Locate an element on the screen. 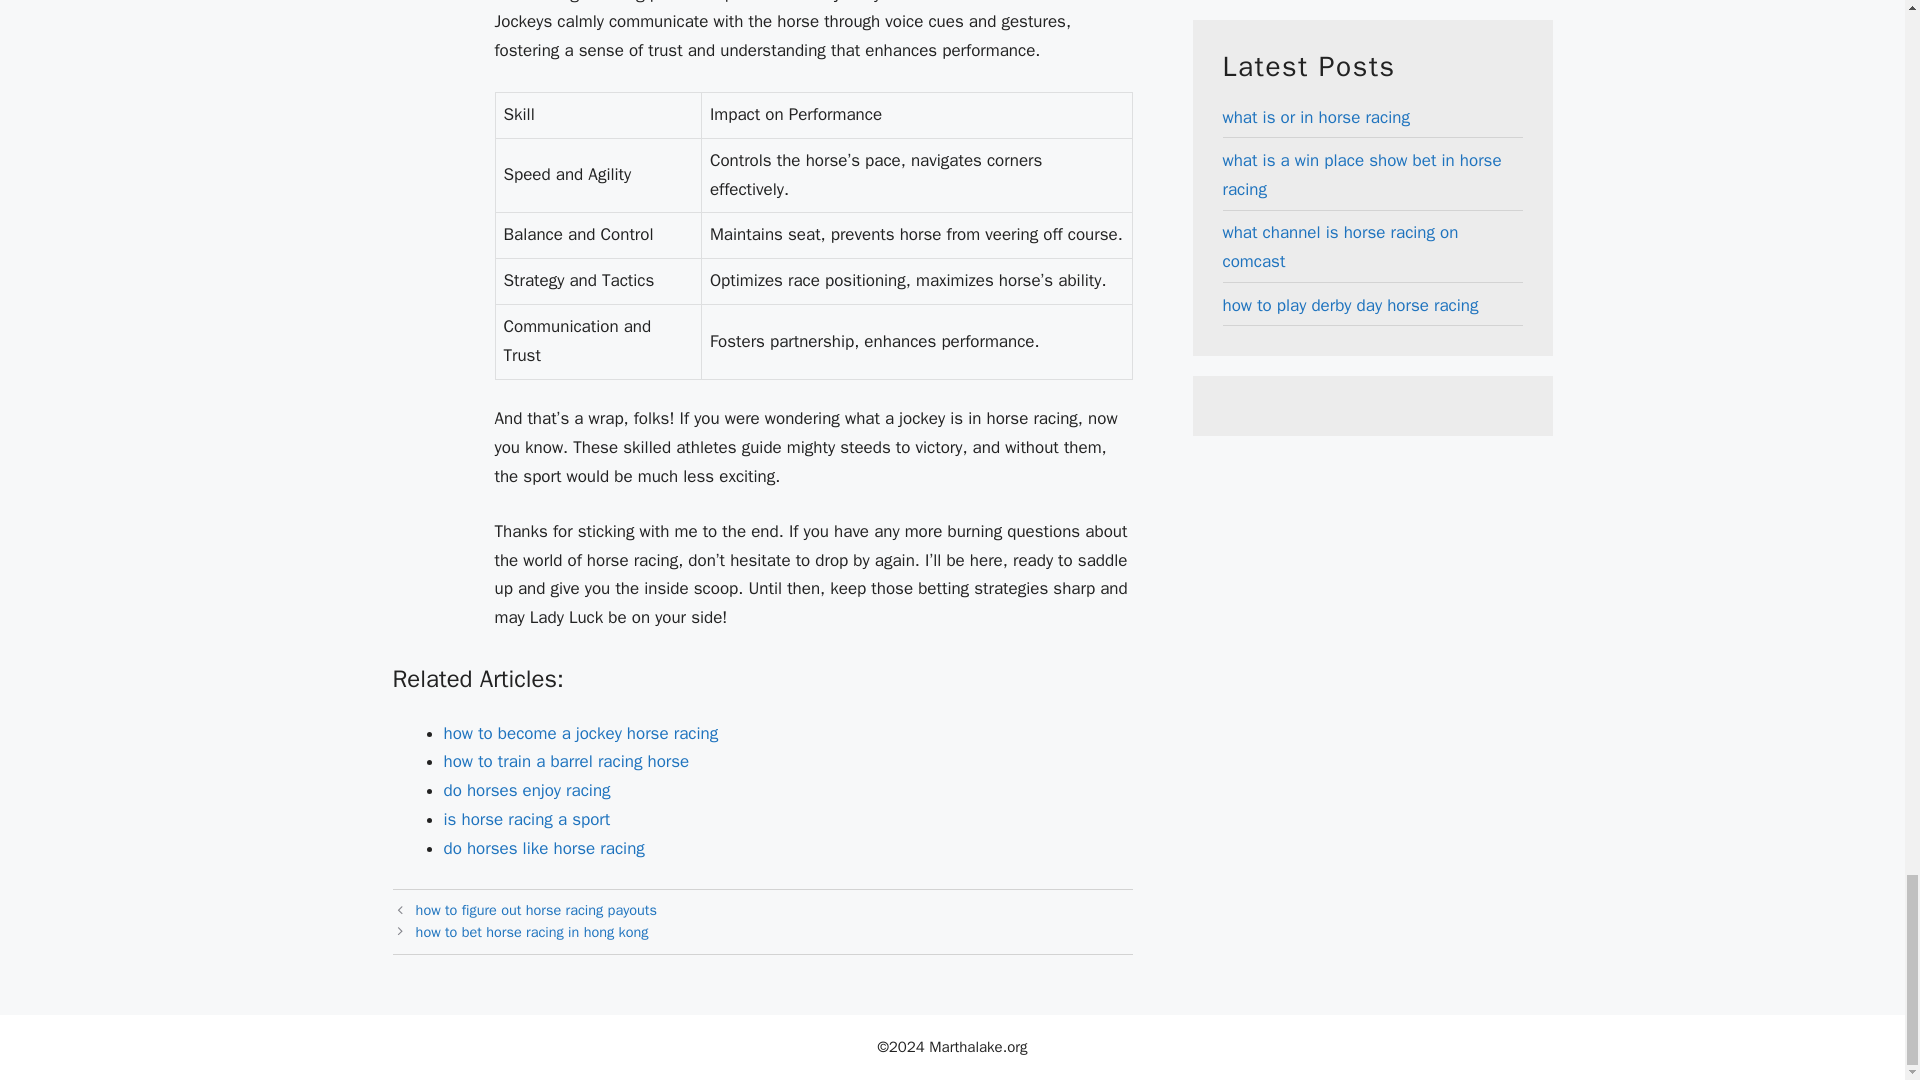 The height and width of the screenshot is (1080, 1920). how to become a jockey horse racing is located at coordinates (580, 733).